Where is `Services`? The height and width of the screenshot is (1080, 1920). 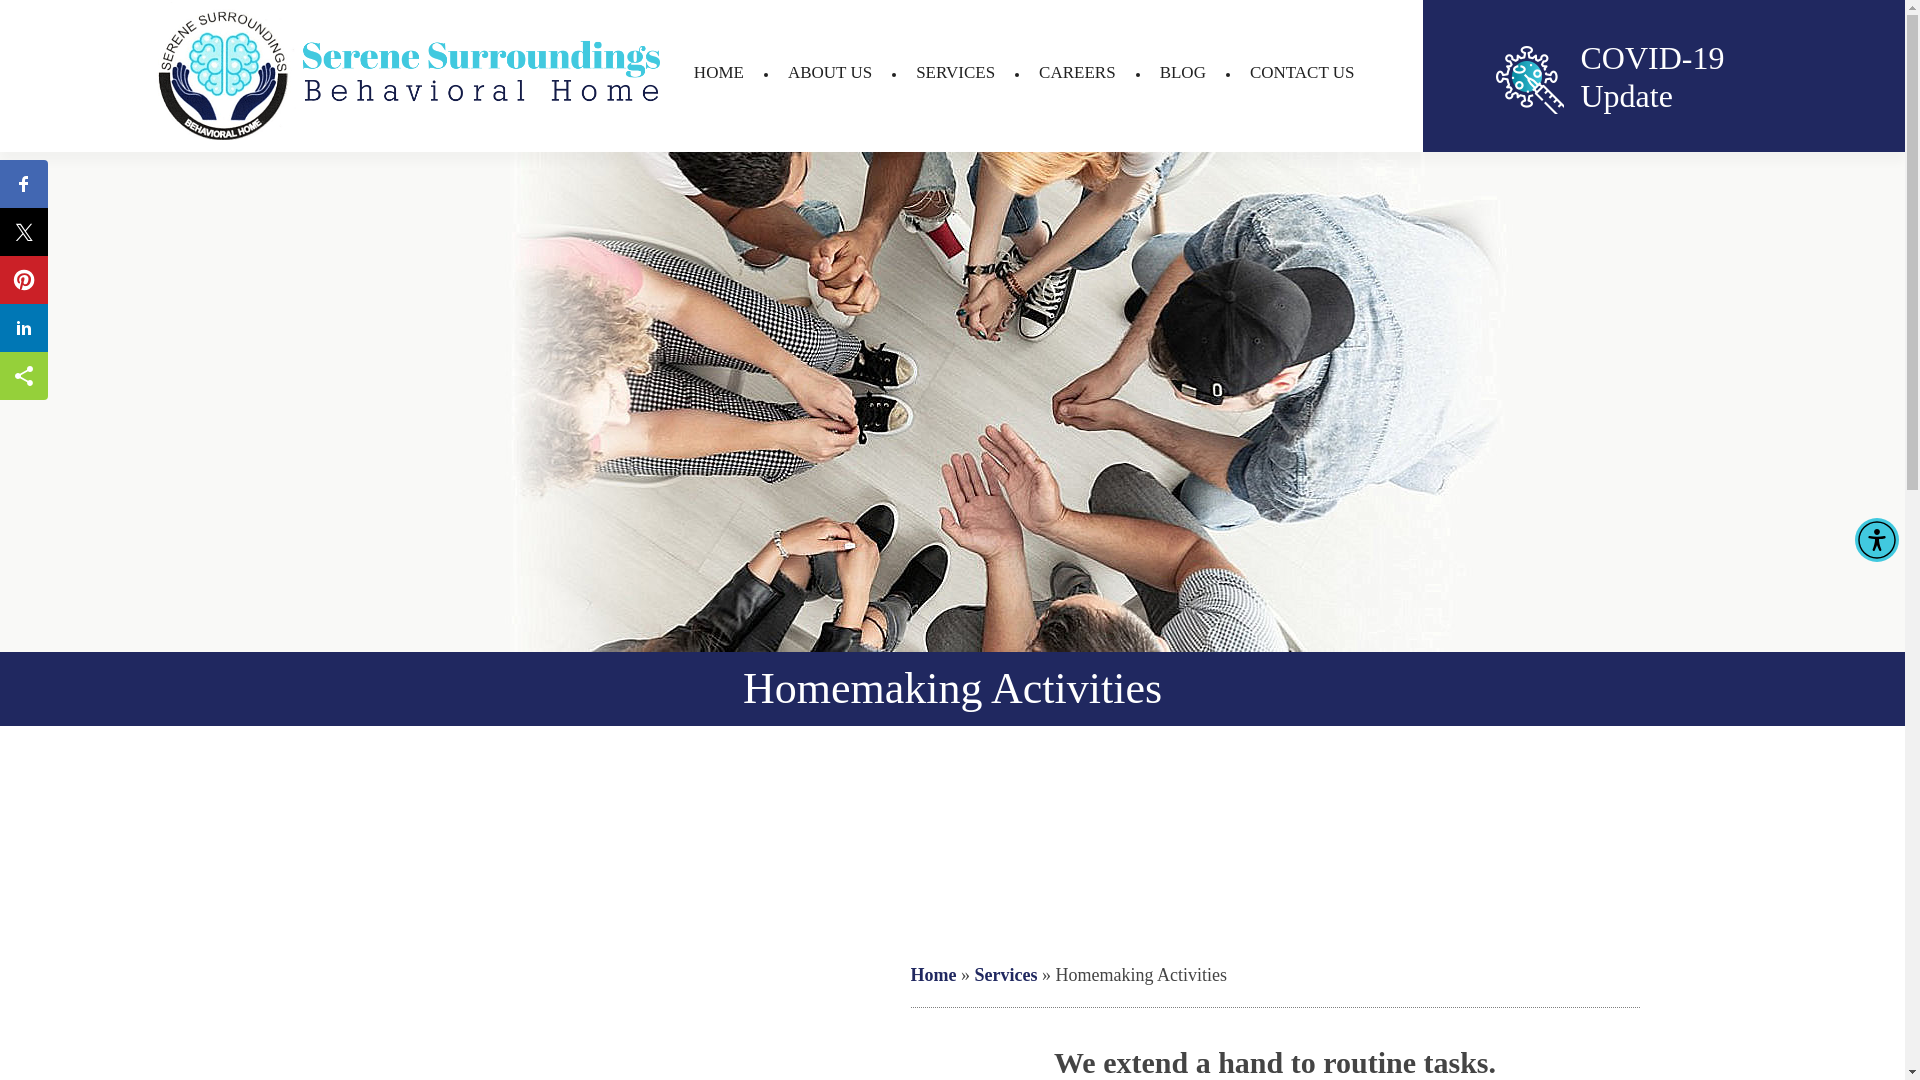 Services is located at coordinates (1004, 974).